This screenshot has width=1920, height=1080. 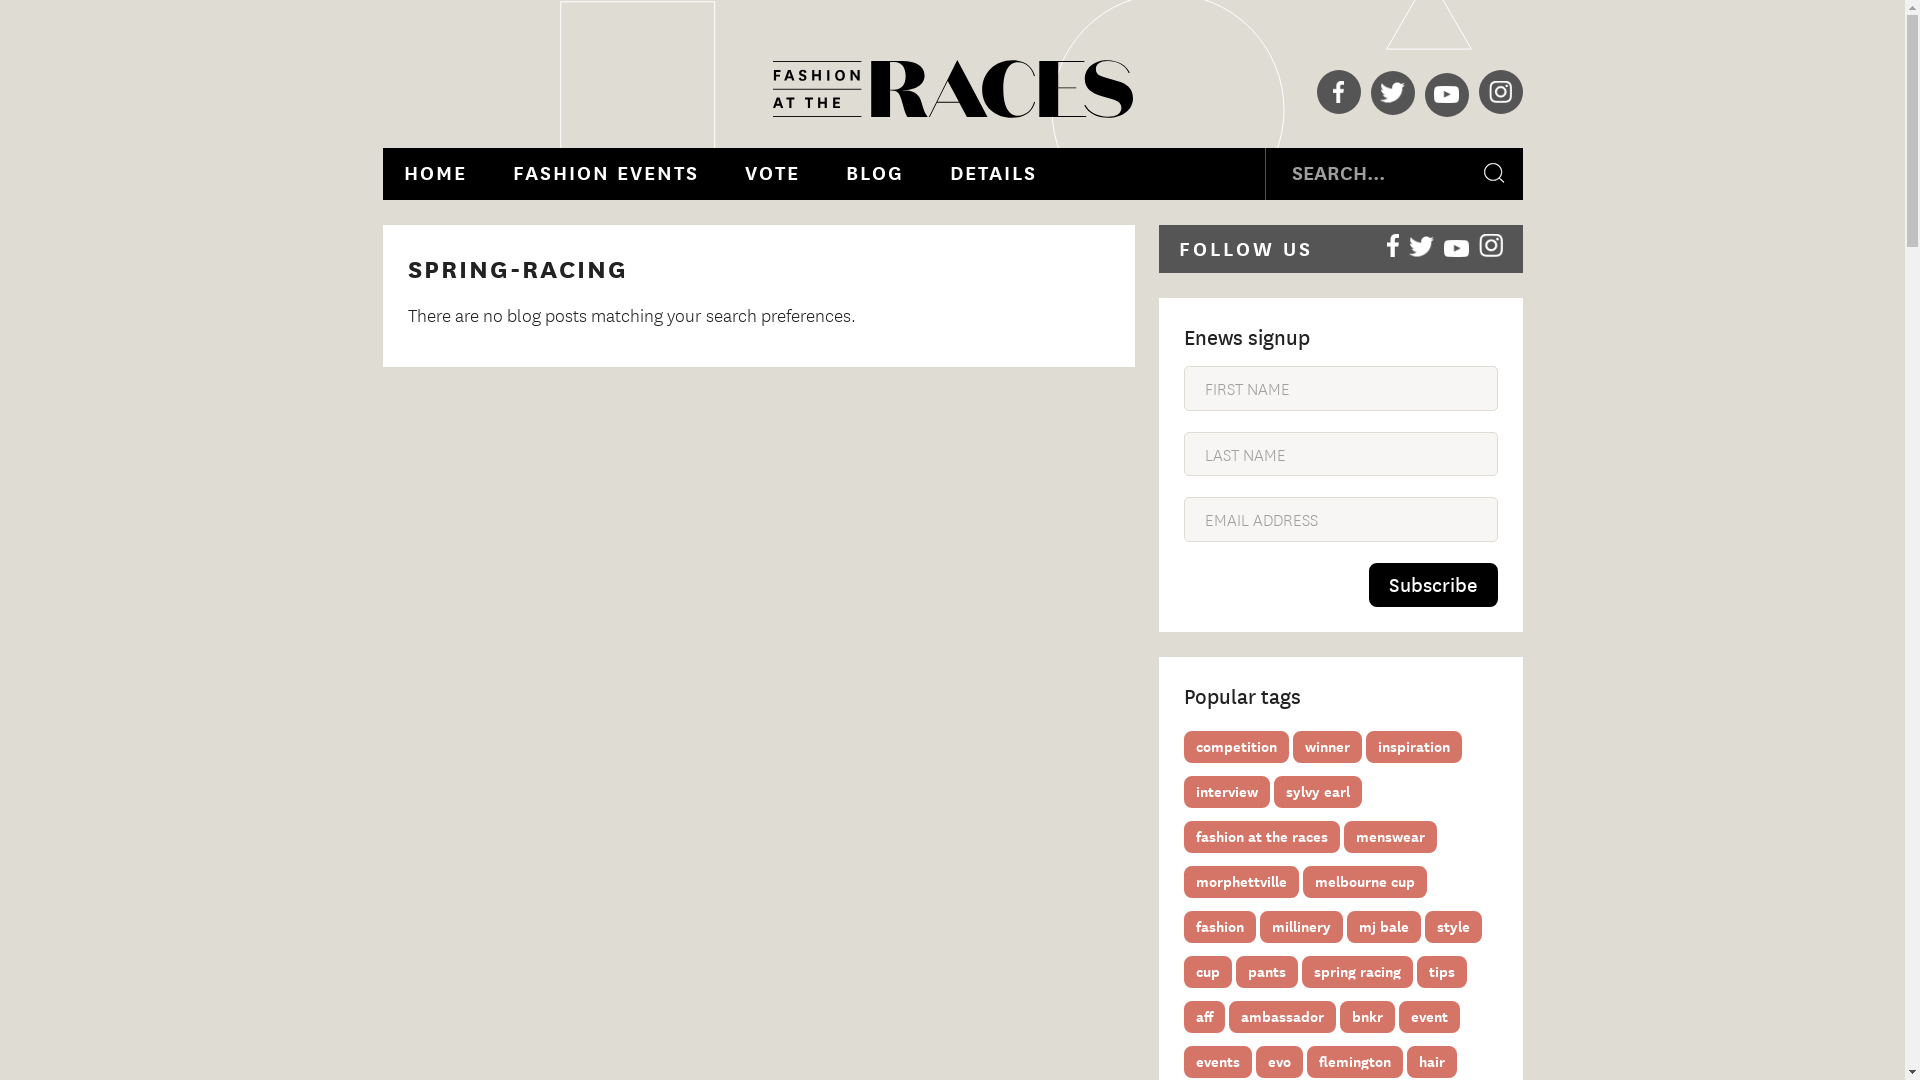 What do you see at coordinates (1390, 837) in the screenshot?
I see `menswear` at bounding box center [1390, 837].